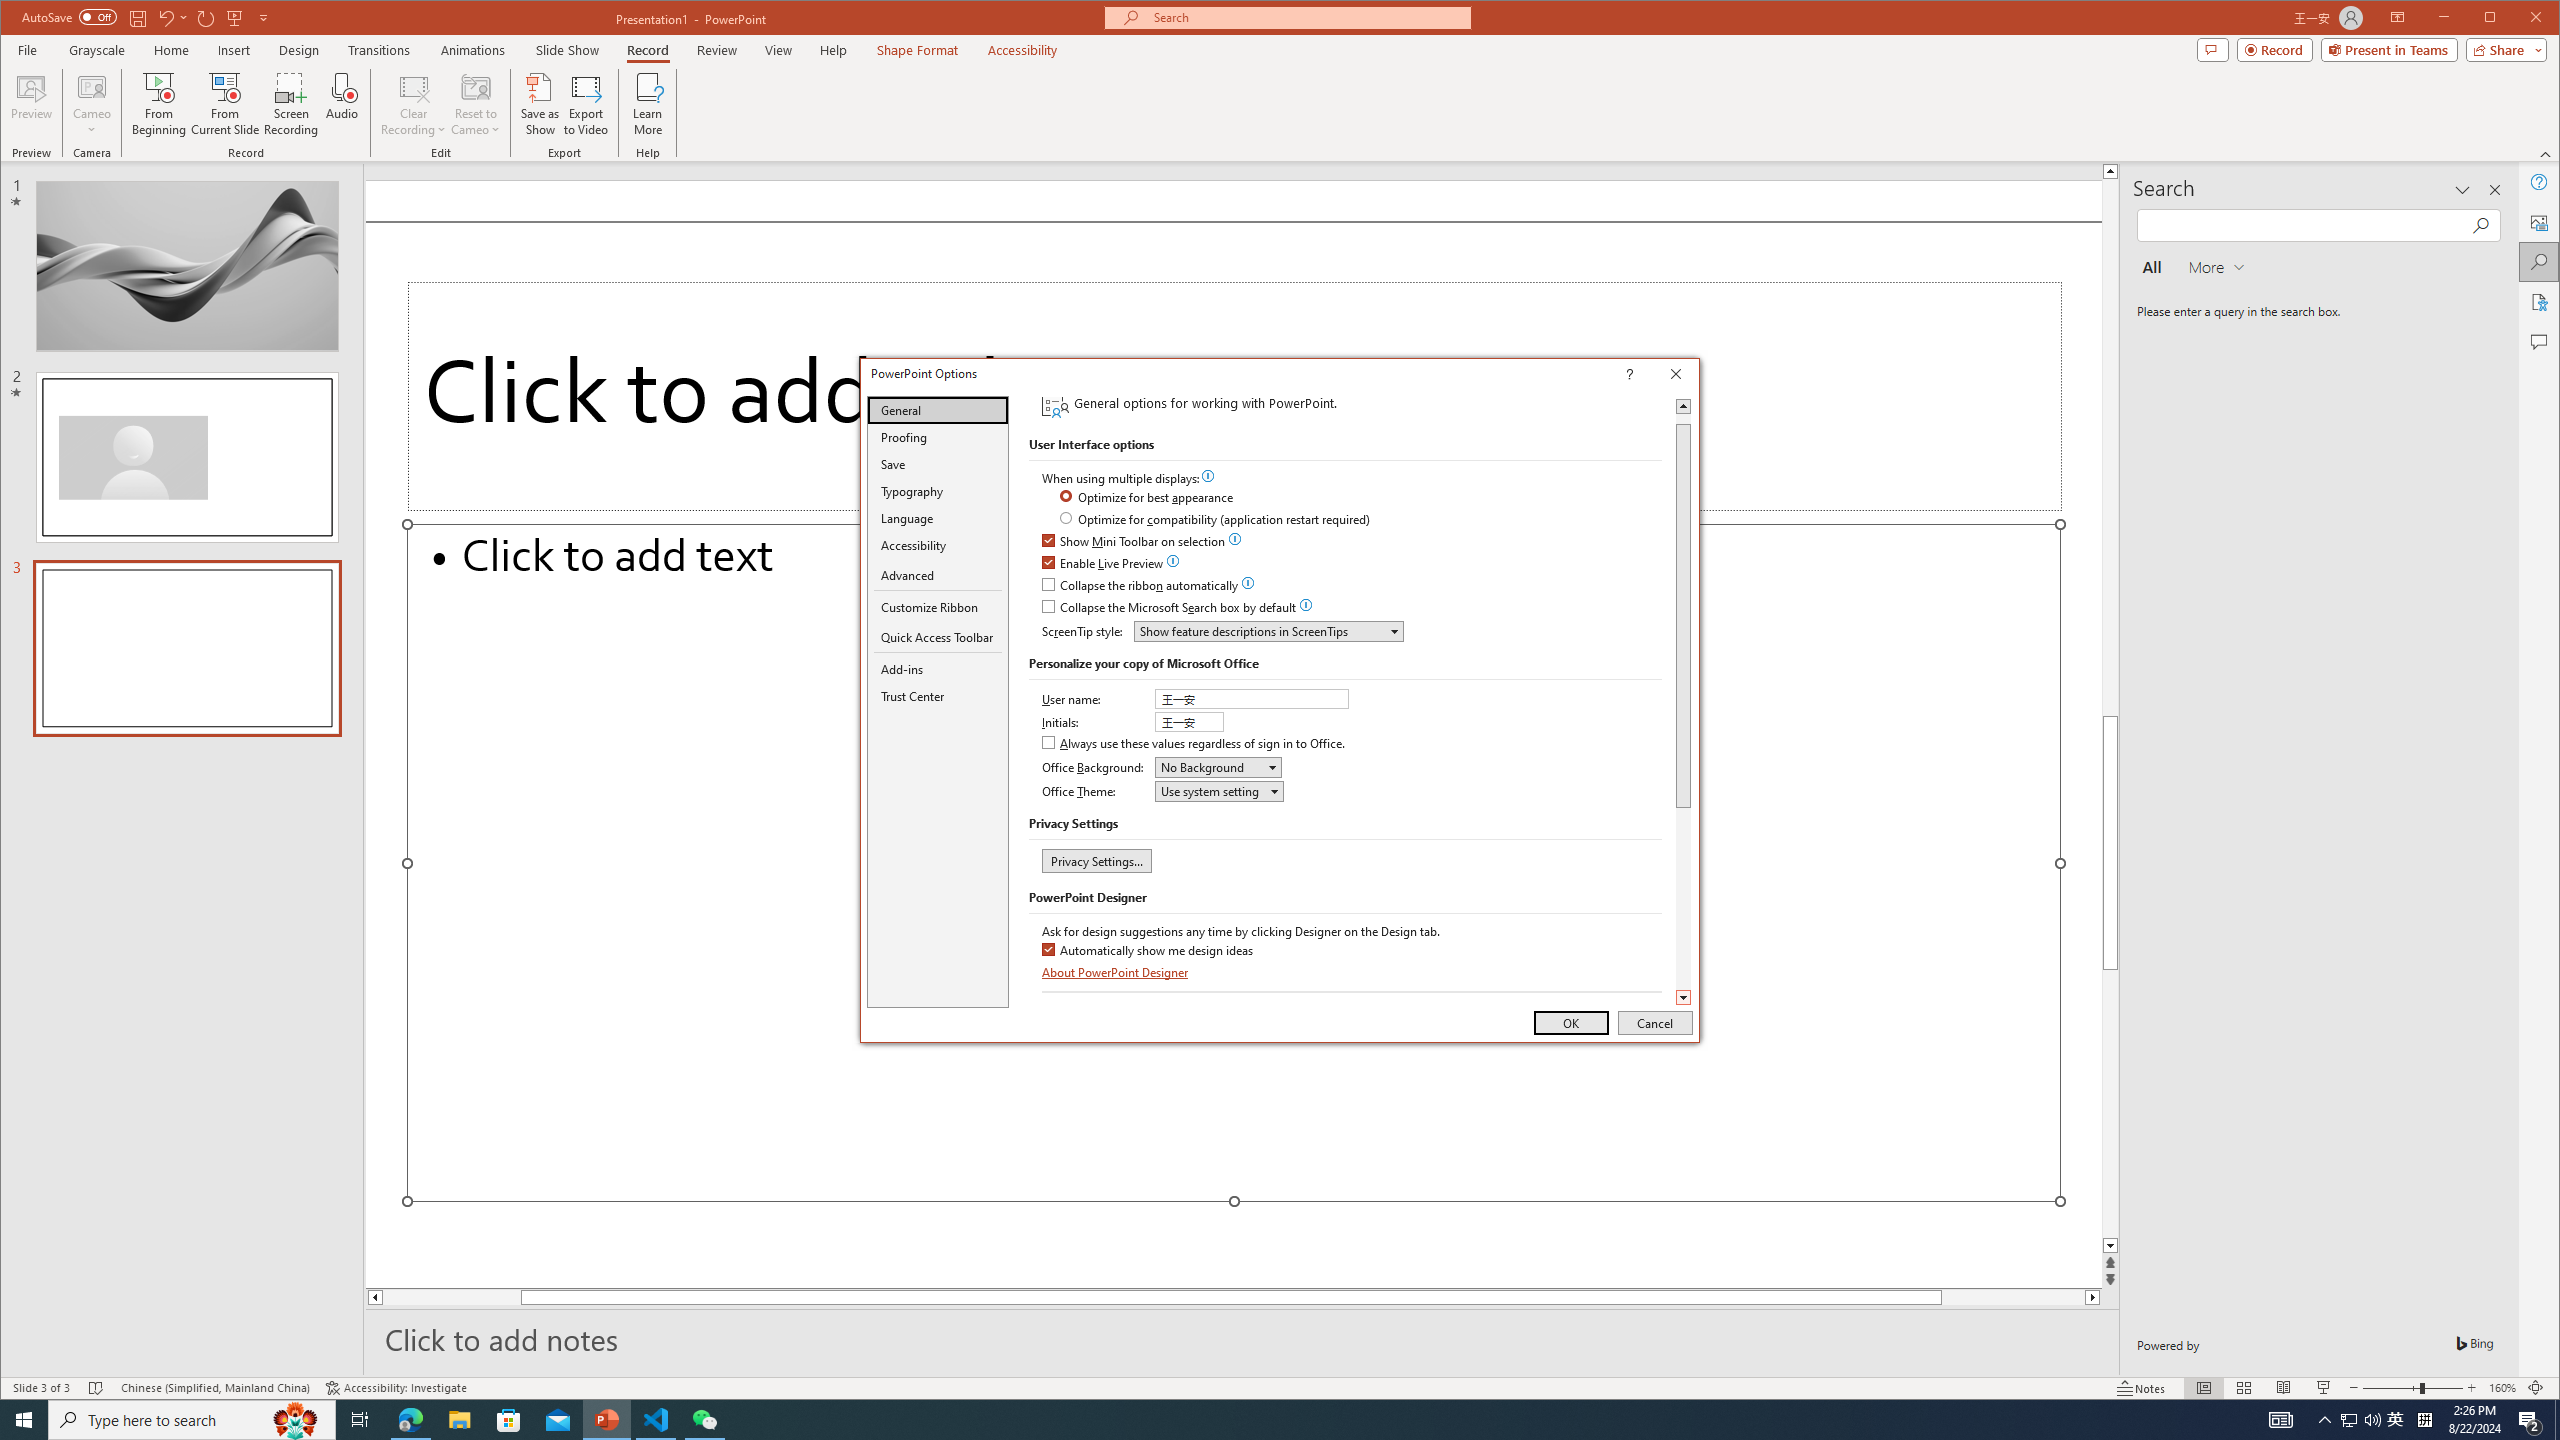 The height and width of the screenshot is (1440, 2560). Describe the element at coordinates (1216, 520) in the screenshot. I see `Optimize for compatibility (application restart required)` at that location.